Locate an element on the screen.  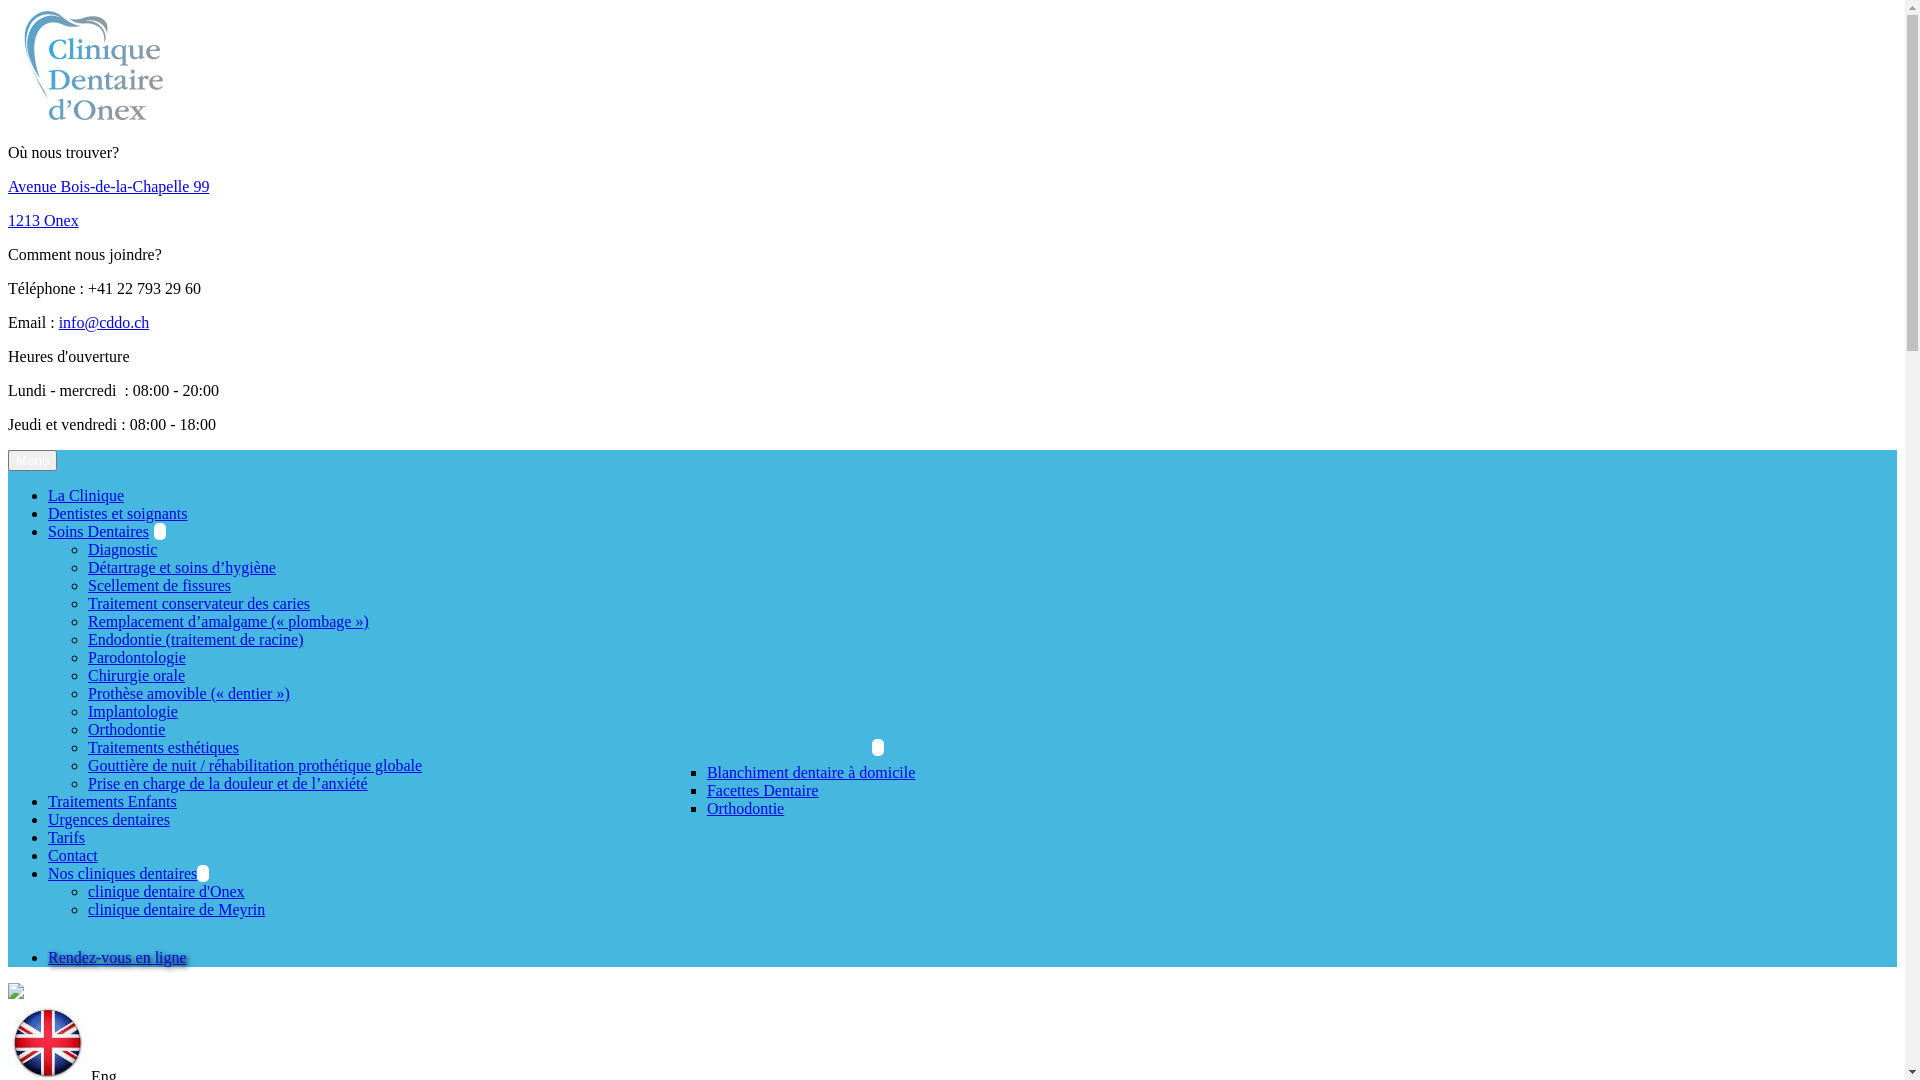
Facettes Dentaire is located at coordinates (763, 790).